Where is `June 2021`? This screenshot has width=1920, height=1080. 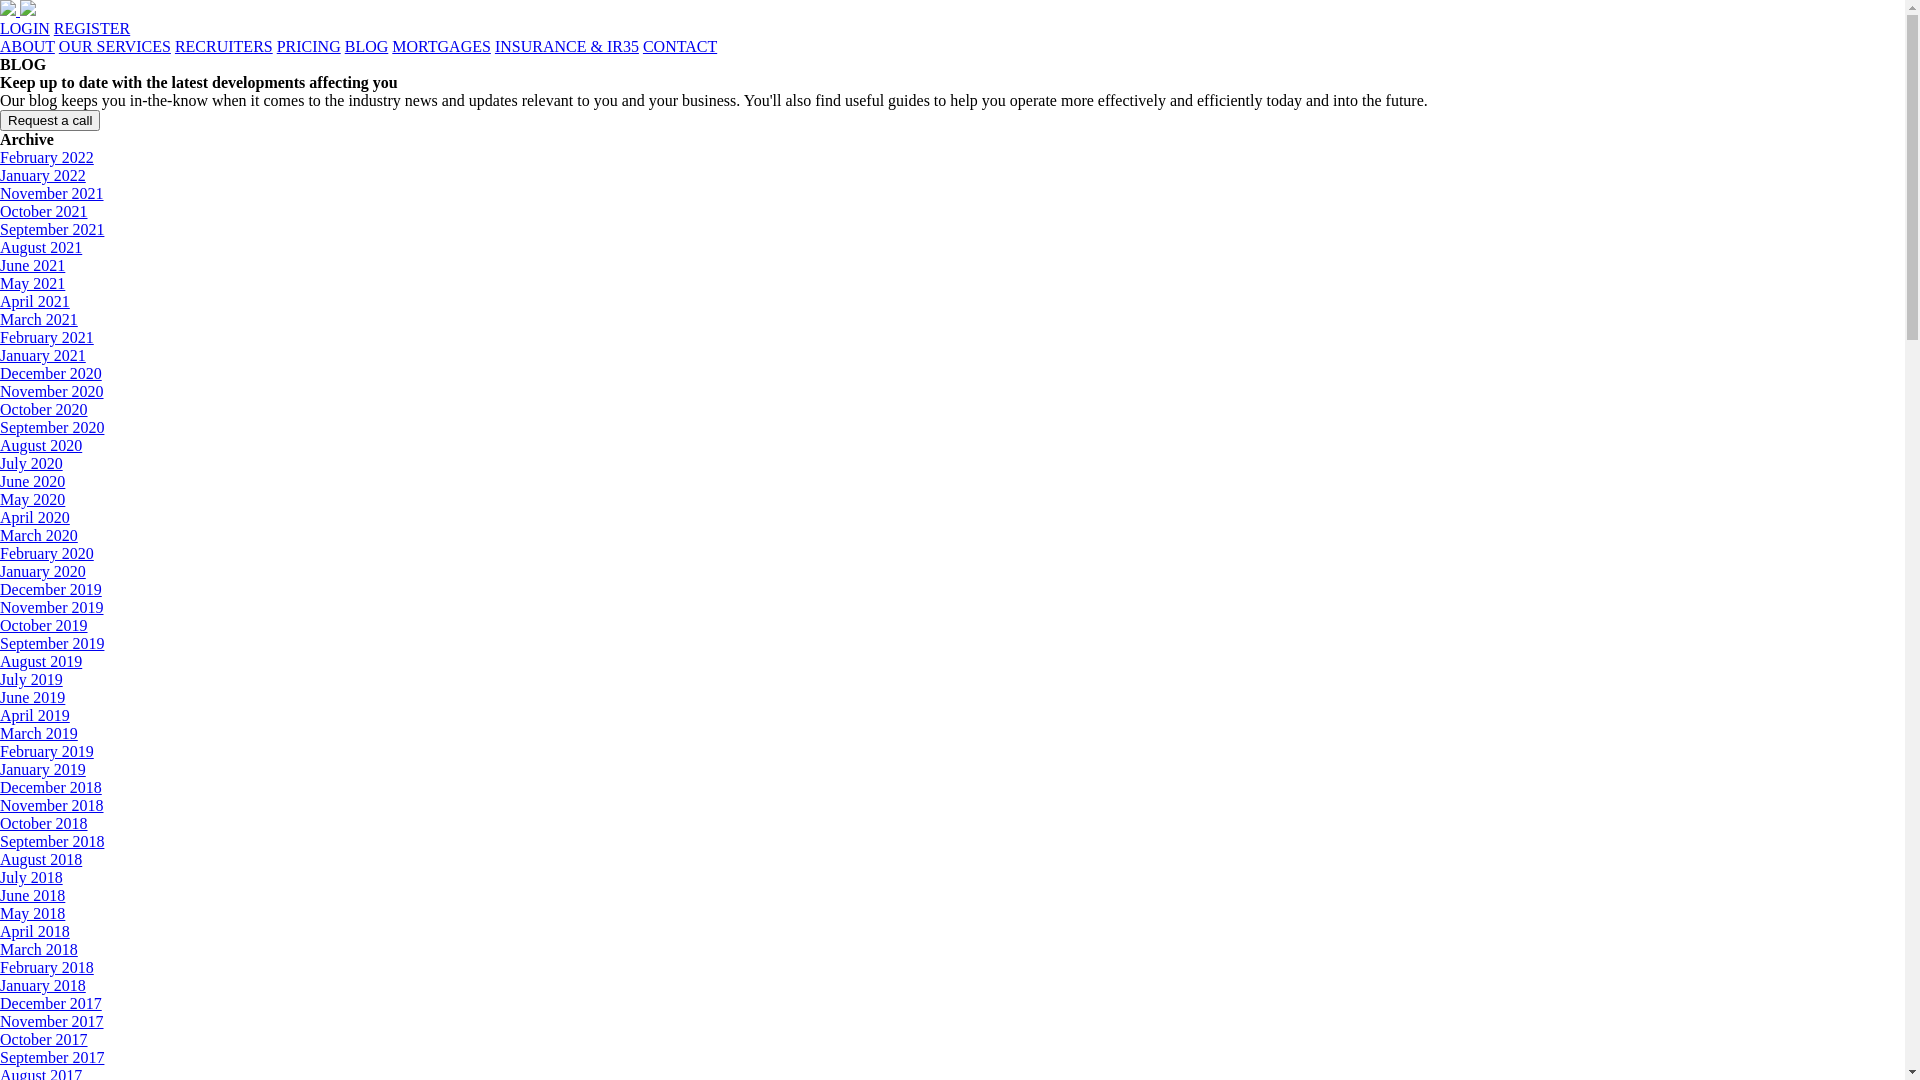 June 2021 is located at coordinates (32, 266).